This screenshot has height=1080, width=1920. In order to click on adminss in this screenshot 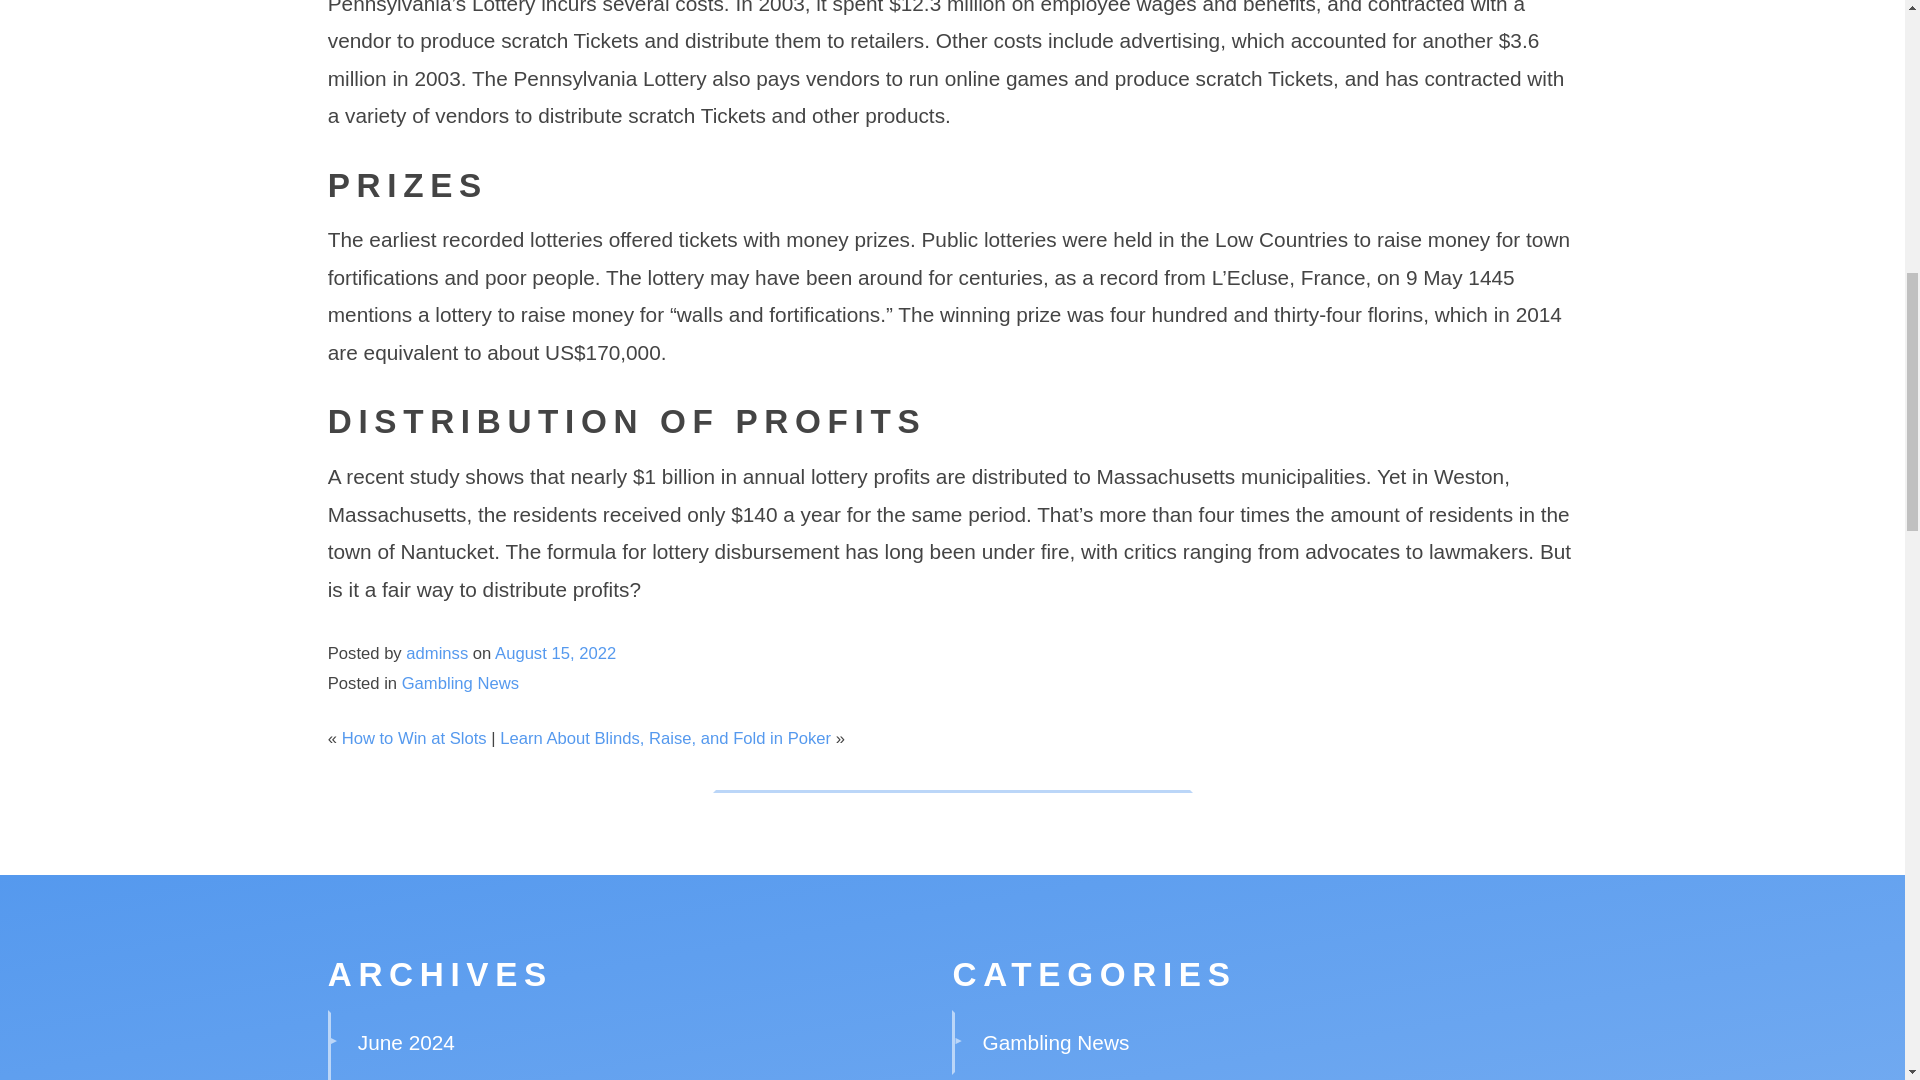, I will do `click(436, 653)`.